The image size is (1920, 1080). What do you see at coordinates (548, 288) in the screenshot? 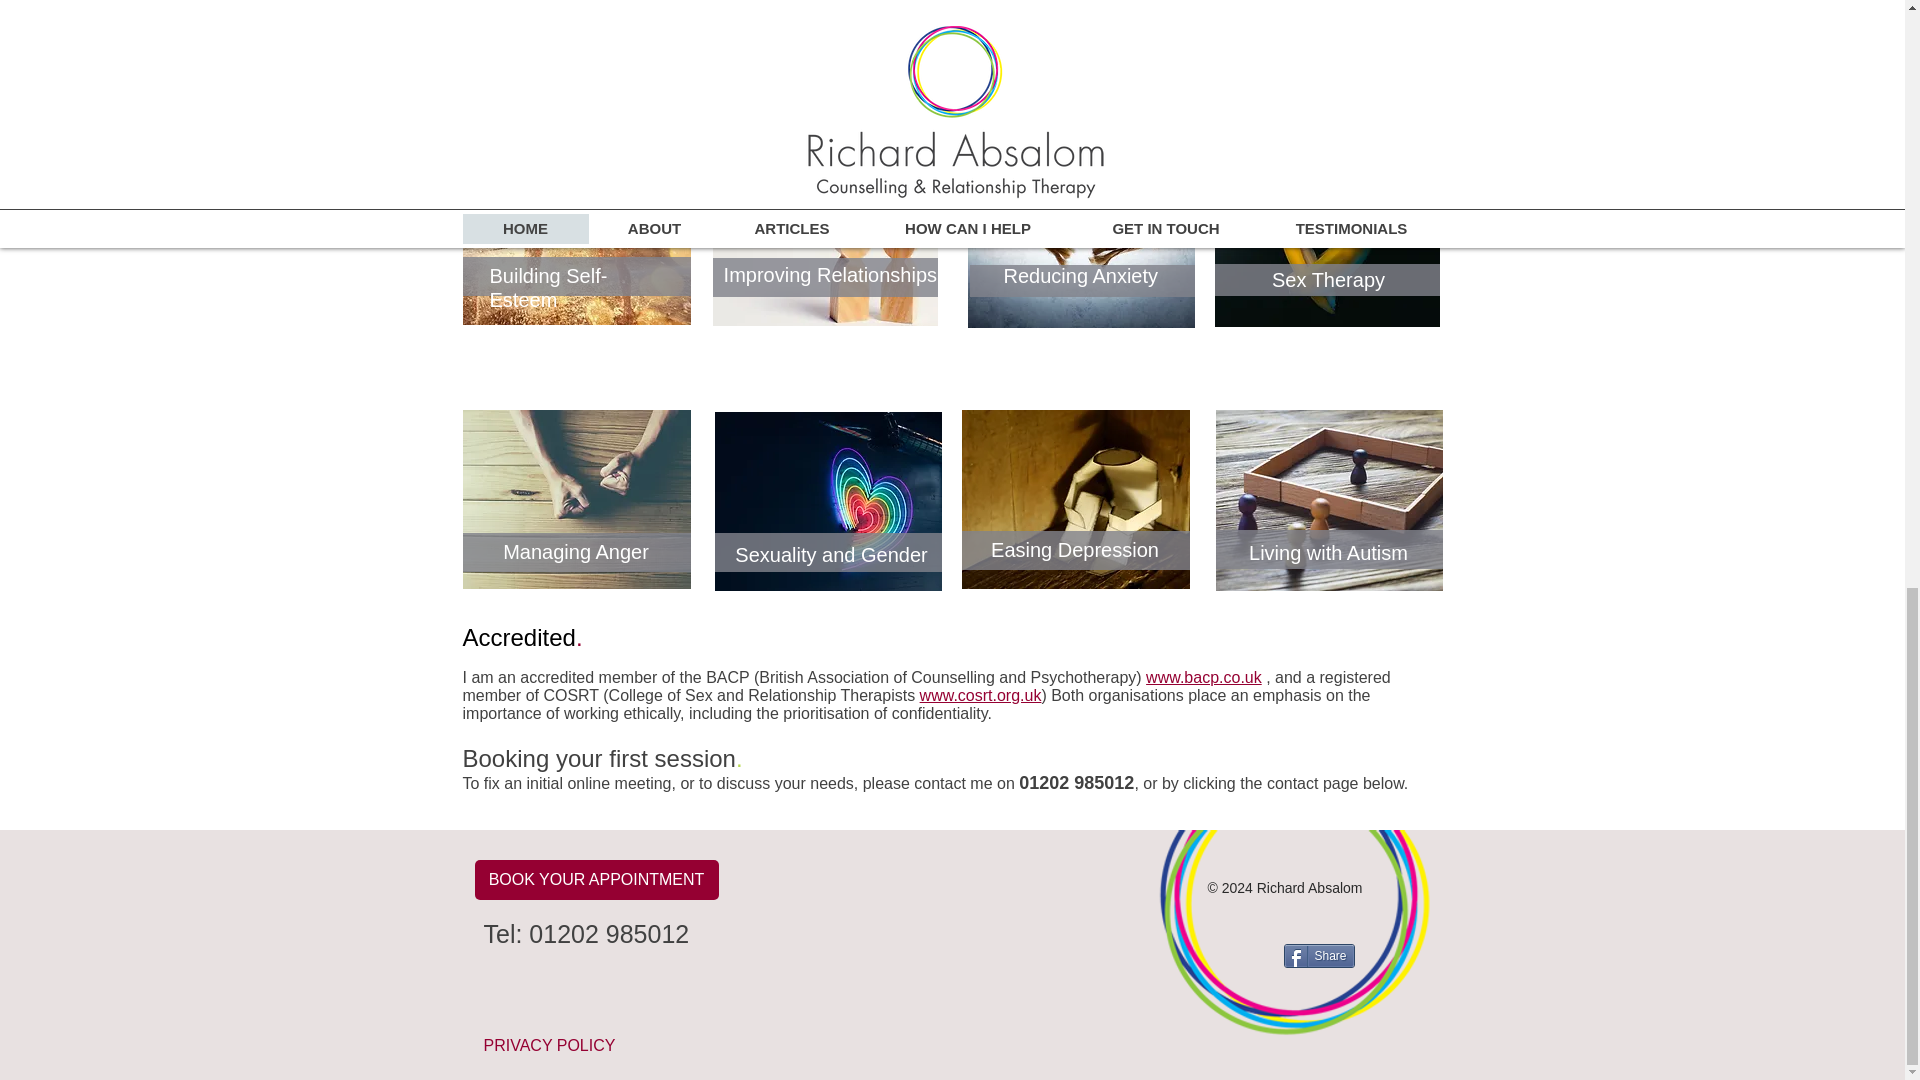
I see `Building Self-Esteem` at bounding box center [548, 288].